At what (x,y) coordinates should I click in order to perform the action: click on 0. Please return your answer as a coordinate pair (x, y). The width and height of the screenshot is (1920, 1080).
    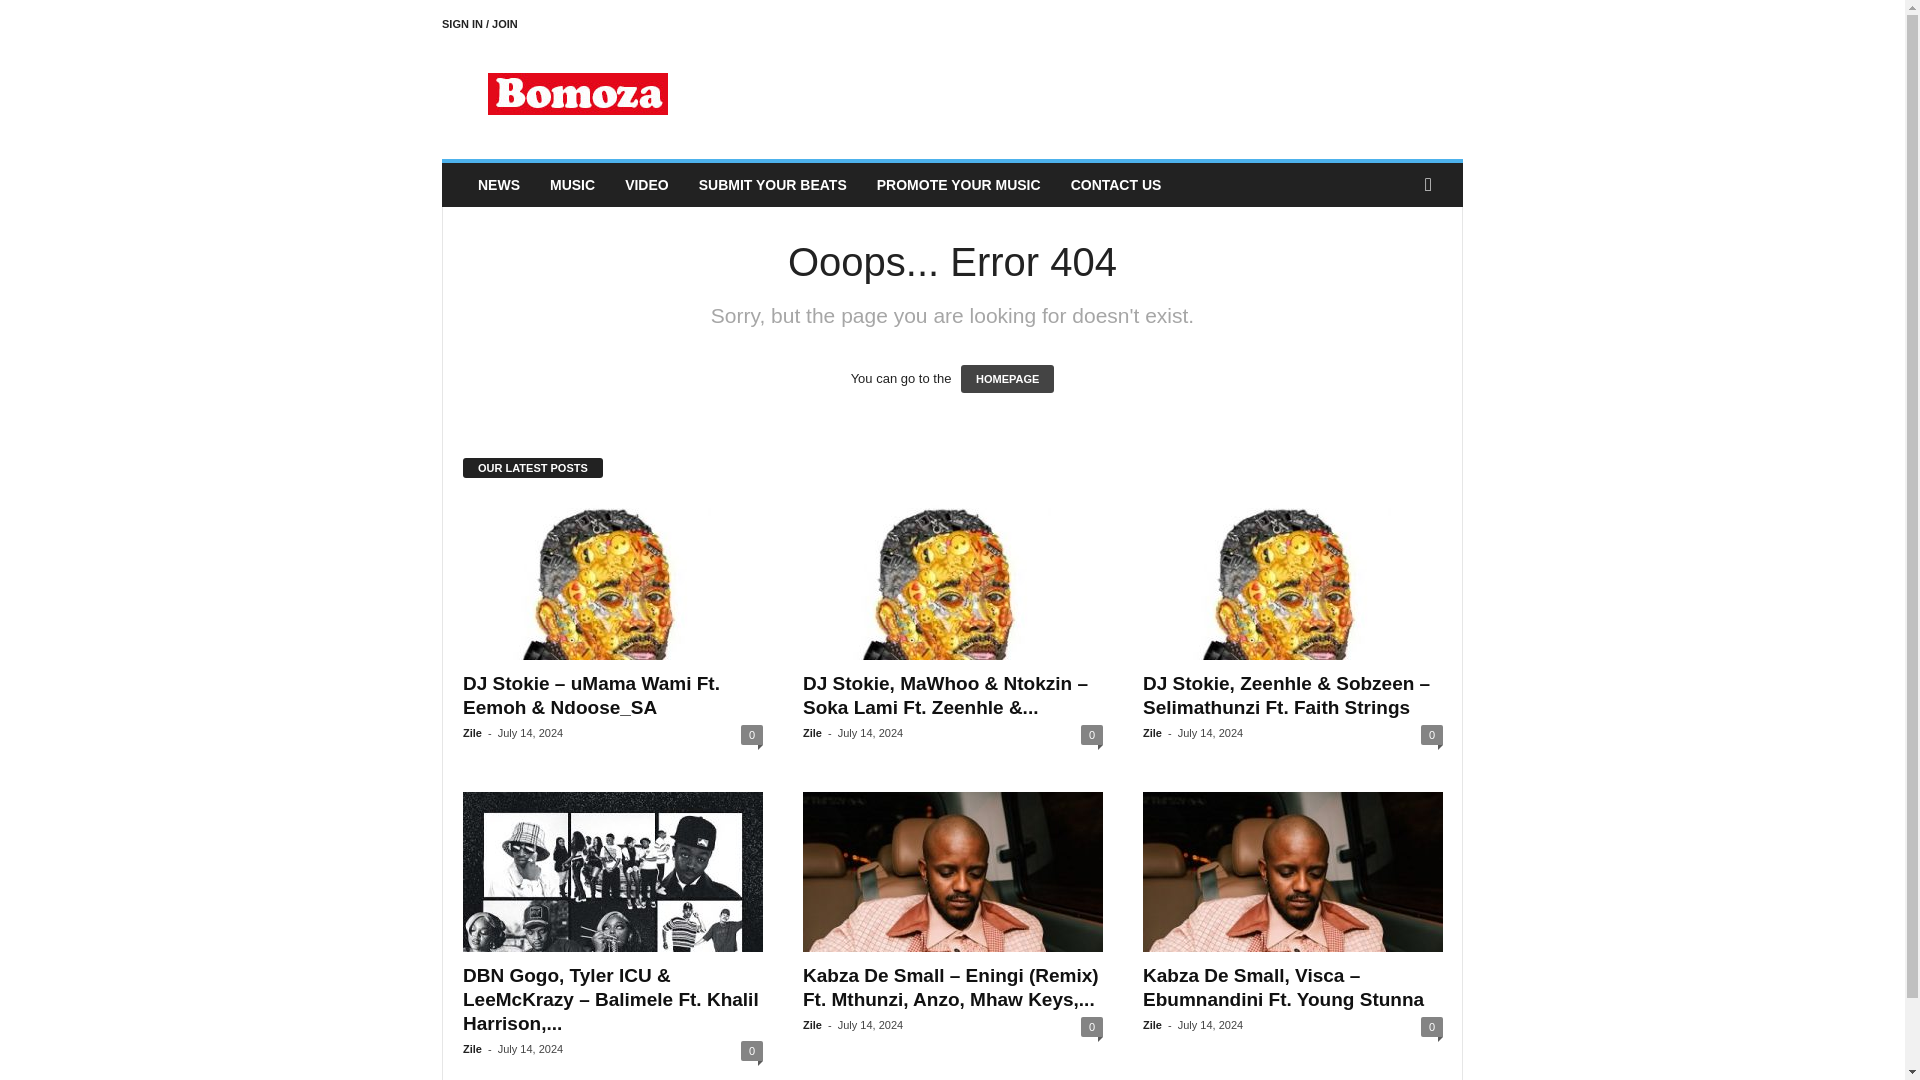
    Looking at the image, I should click on (752, 734).